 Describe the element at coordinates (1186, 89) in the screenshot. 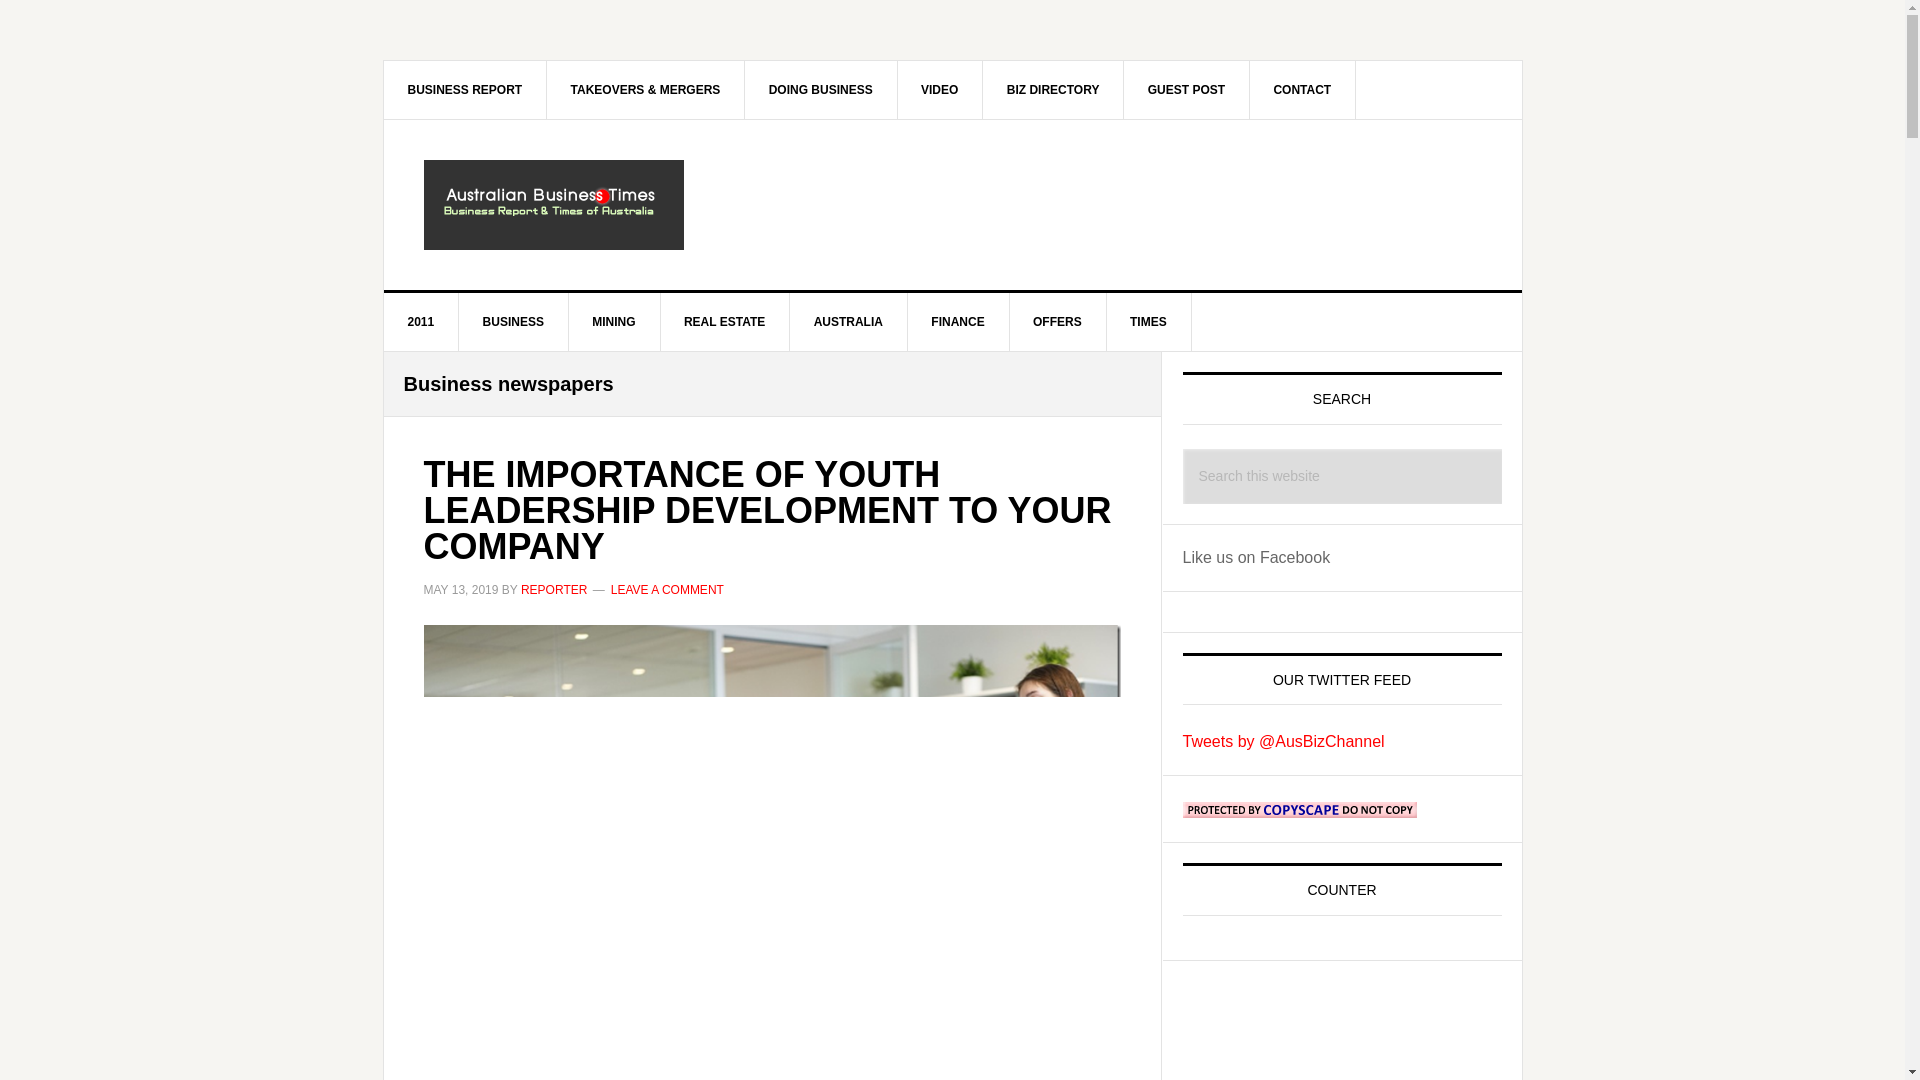

I see `GUEST POST` at that location.